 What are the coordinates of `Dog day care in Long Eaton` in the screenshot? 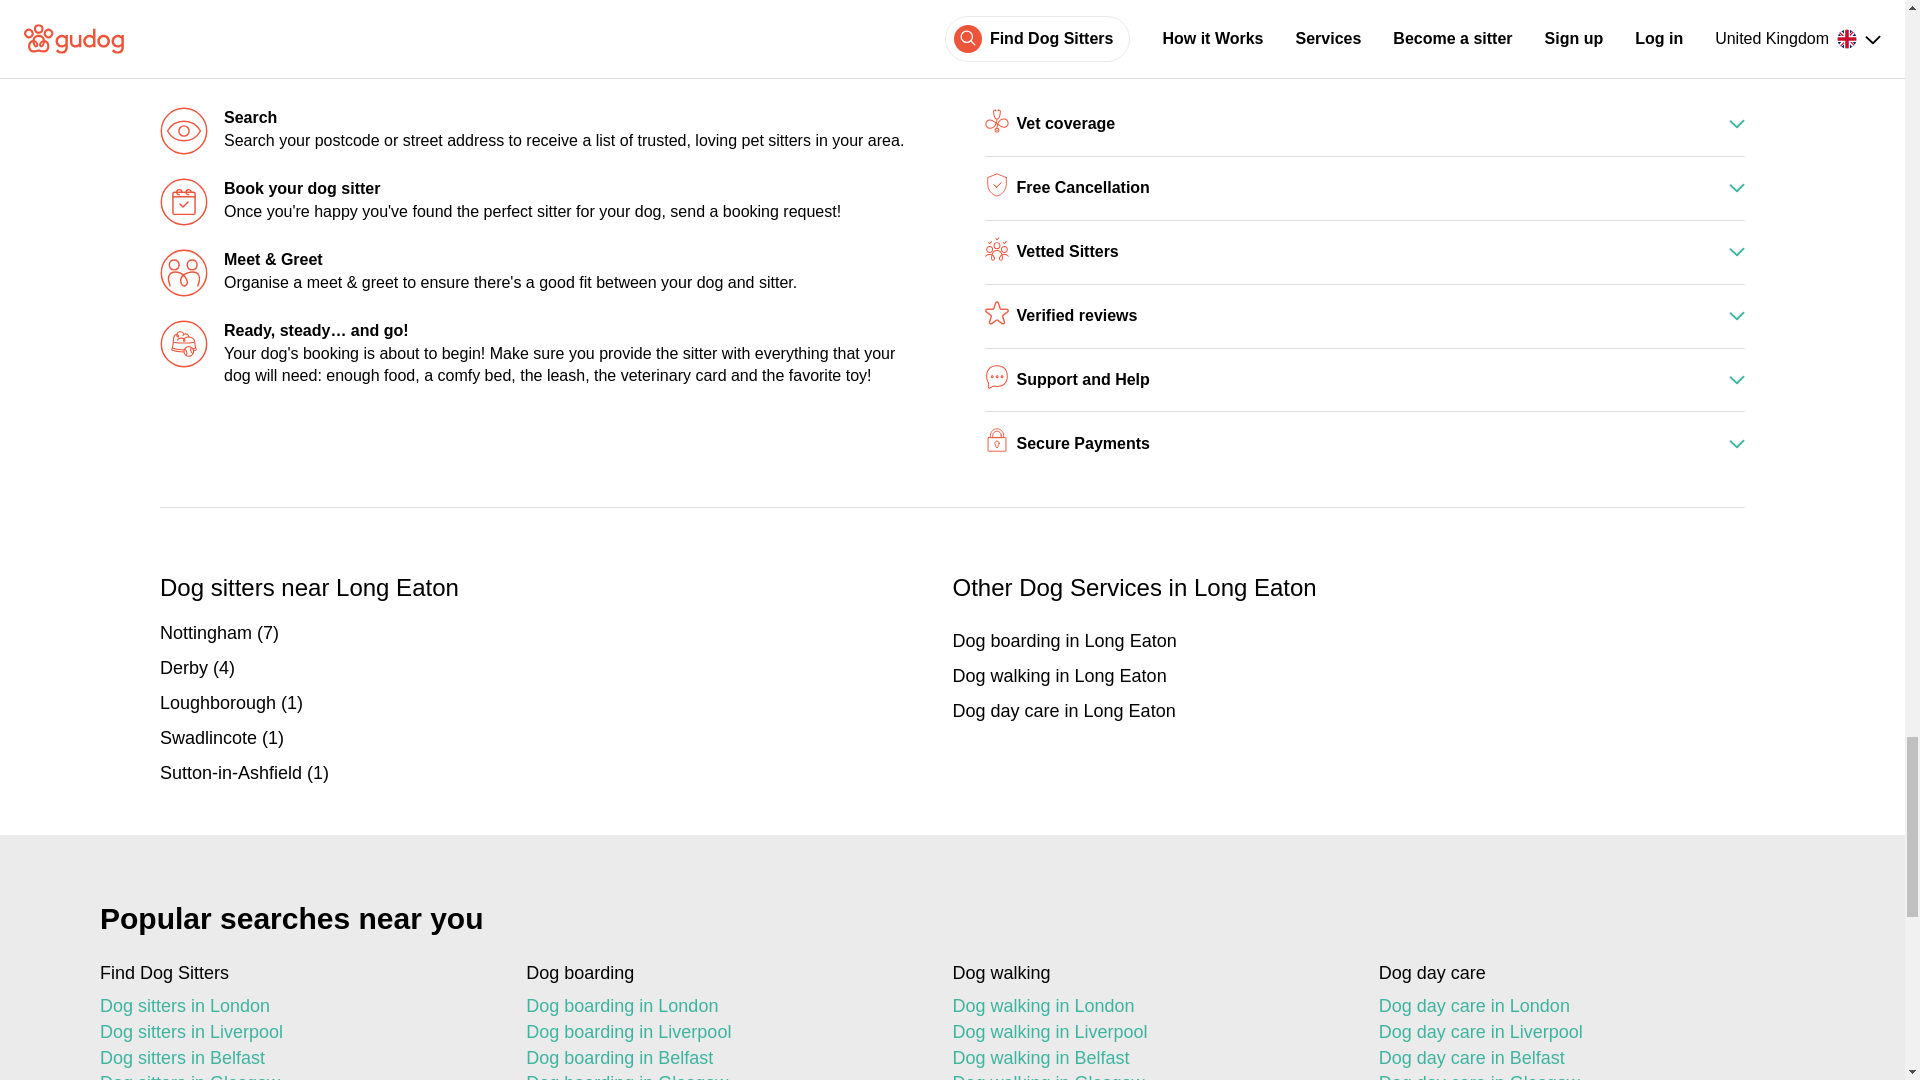 It's located at (1348, 710).